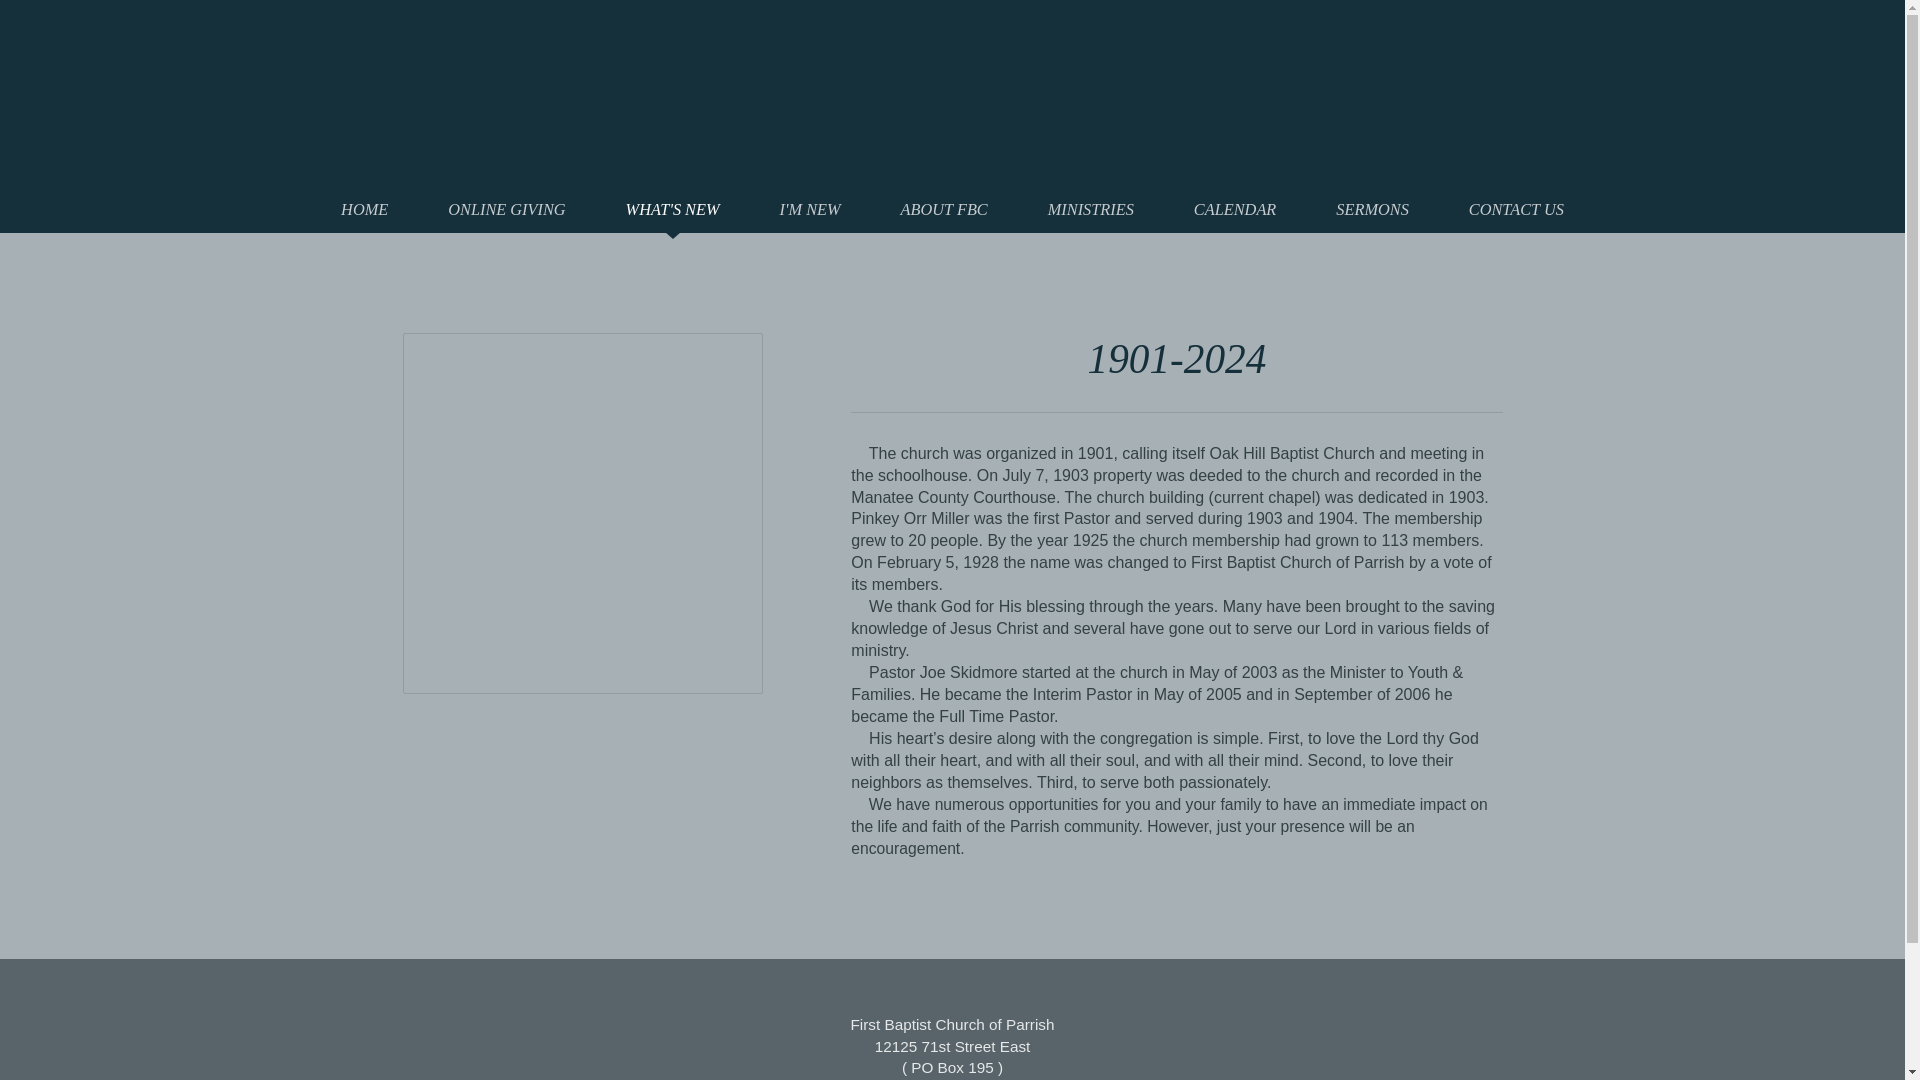  What do you see at coordinates (672, 209) in the screenshot?
I see `WHAT'S NEW` at bounding box center [672, 209].